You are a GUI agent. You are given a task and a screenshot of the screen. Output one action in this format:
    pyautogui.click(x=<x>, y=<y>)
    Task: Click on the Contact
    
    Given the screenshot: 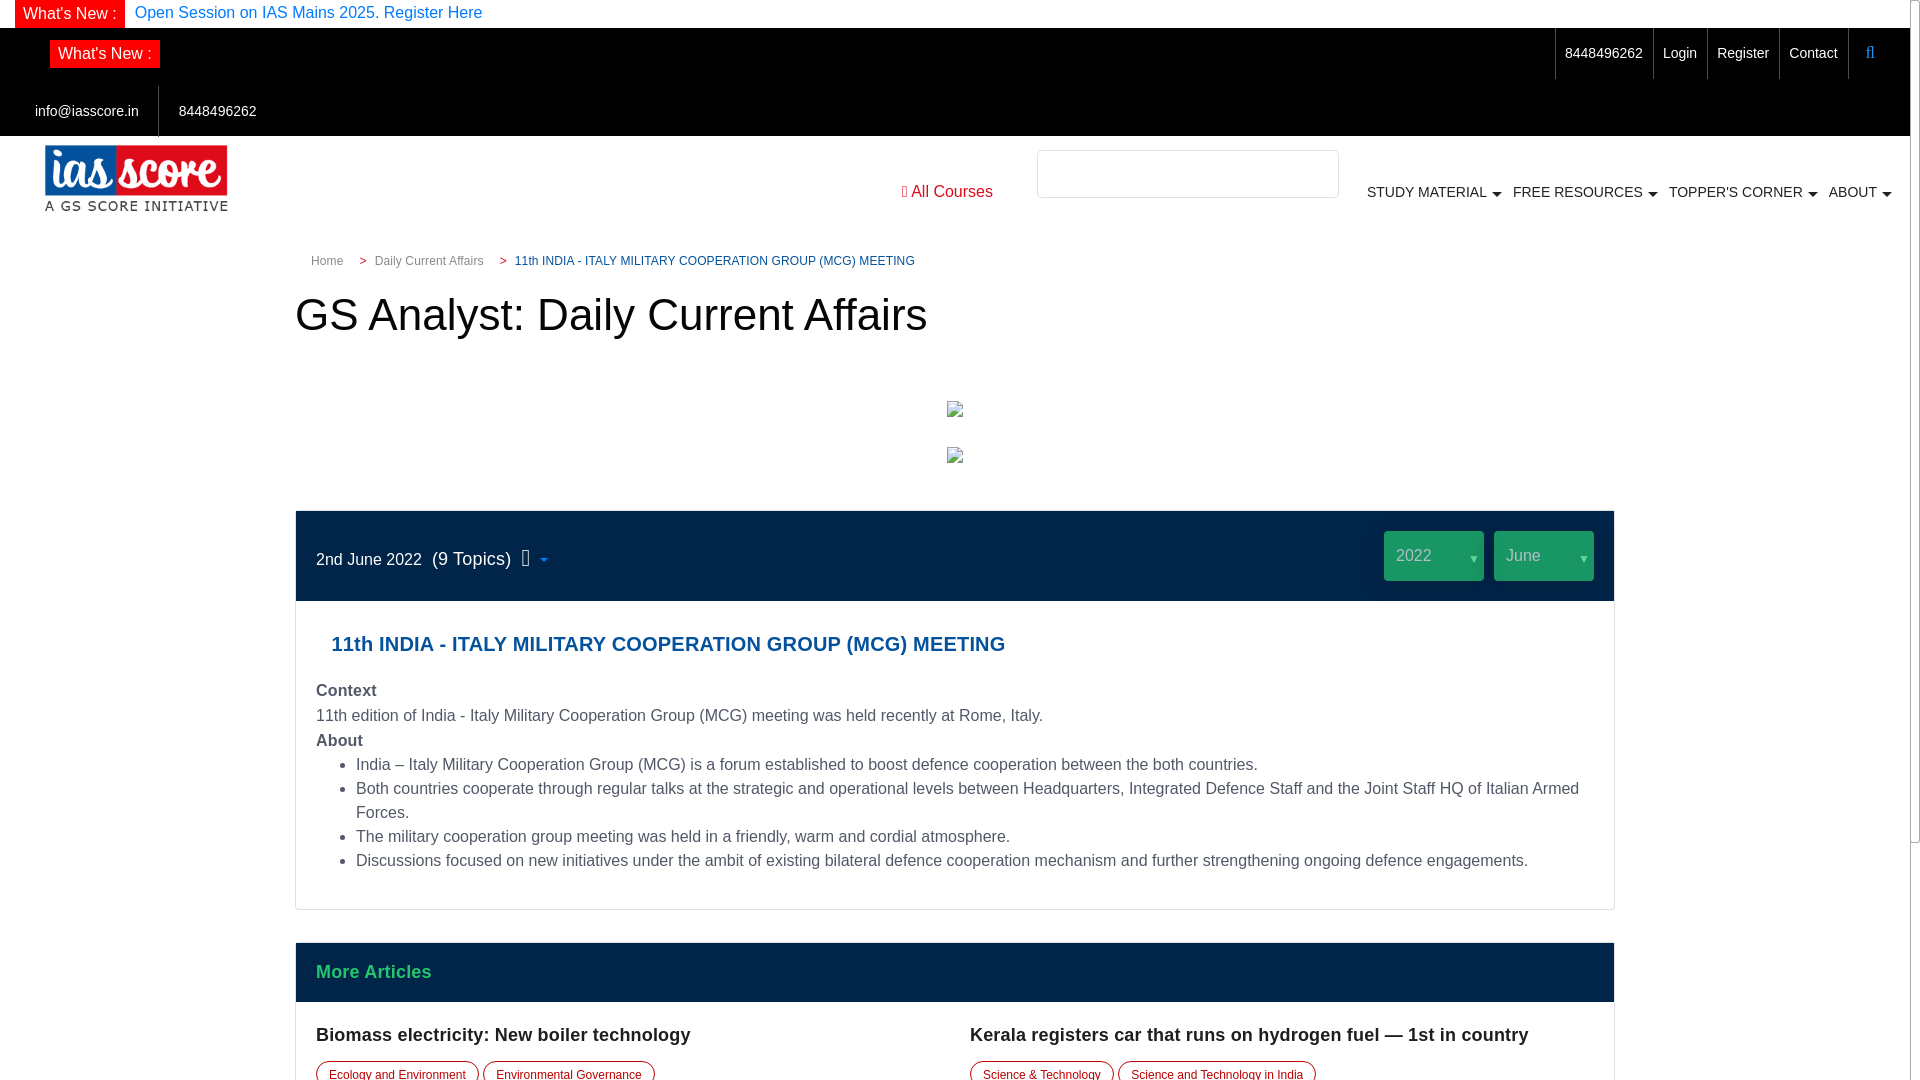 What is the action you would take?
    pyautogui.click(x=1813, y=52)
    